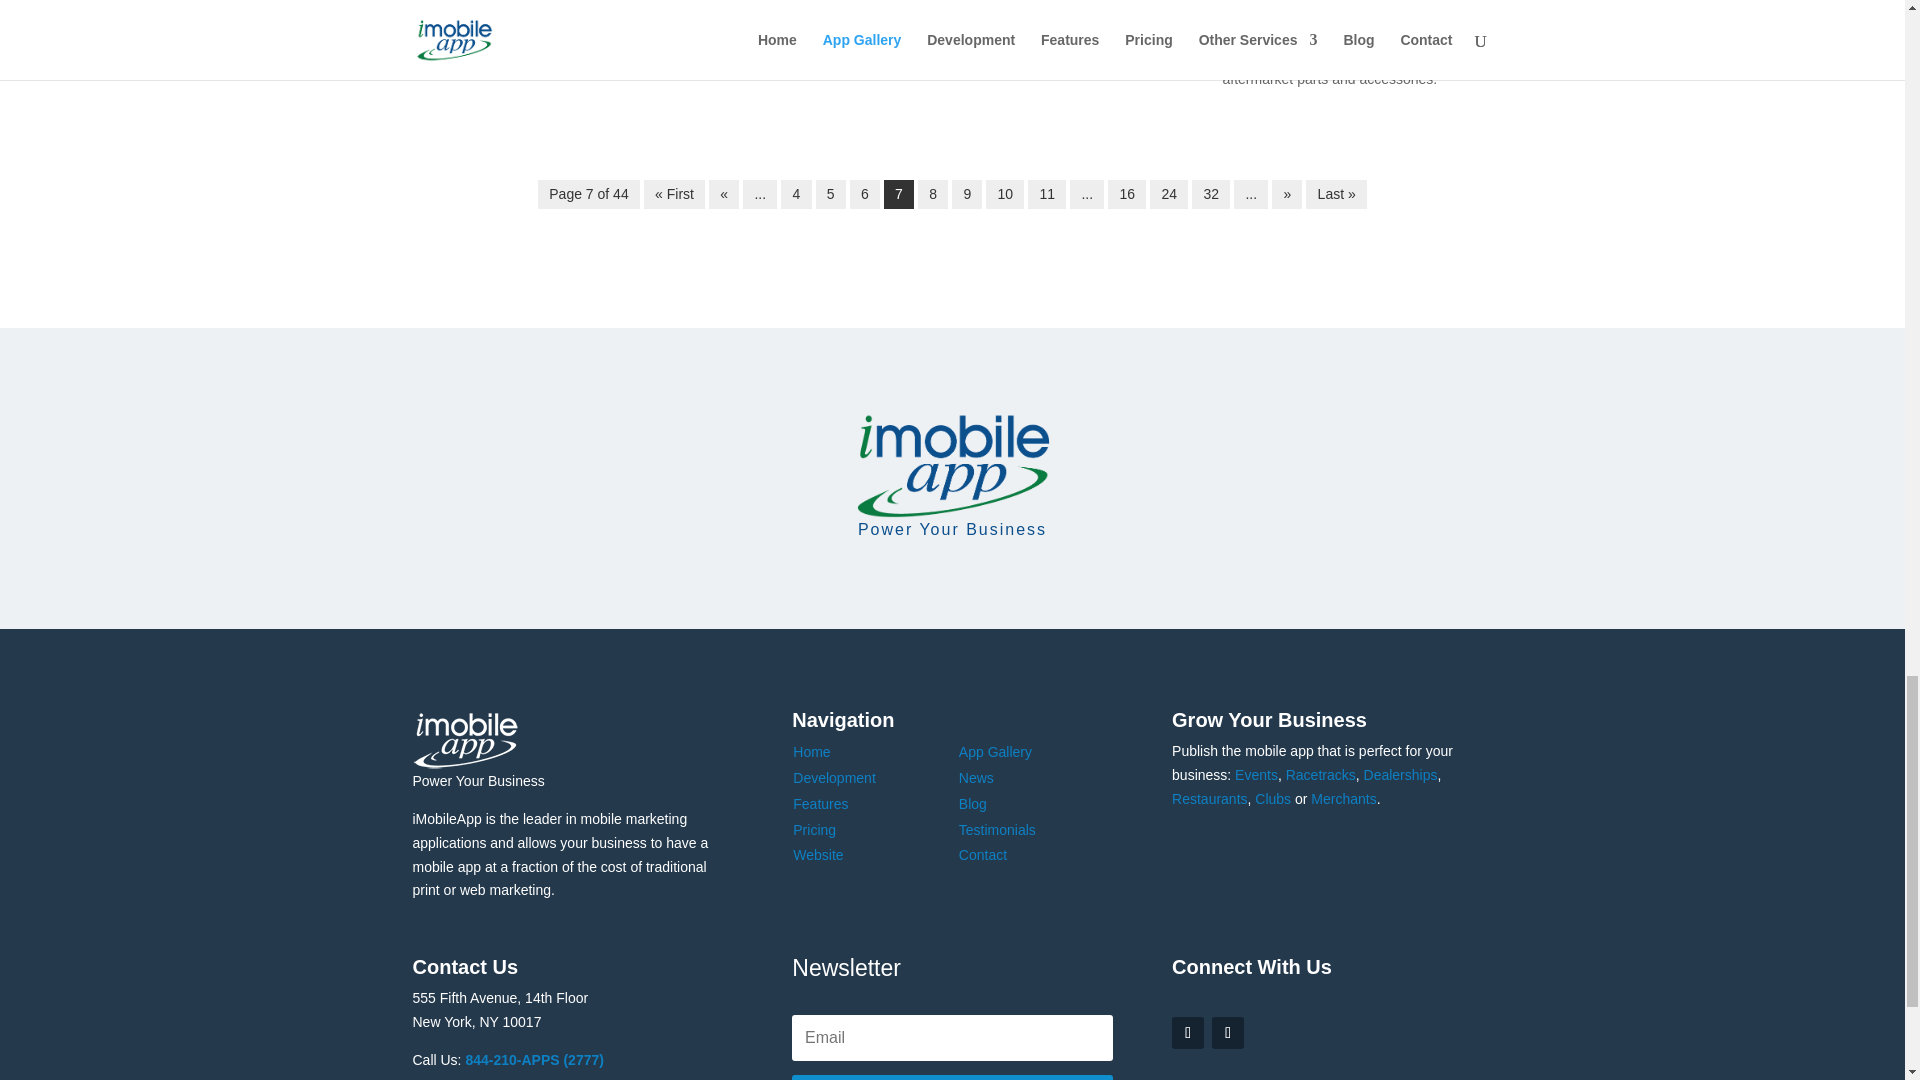 The image size is (1920, 1080). Describe the element at coordinates (1169, 194) in the screenshot. I see `Page 24` at that location.